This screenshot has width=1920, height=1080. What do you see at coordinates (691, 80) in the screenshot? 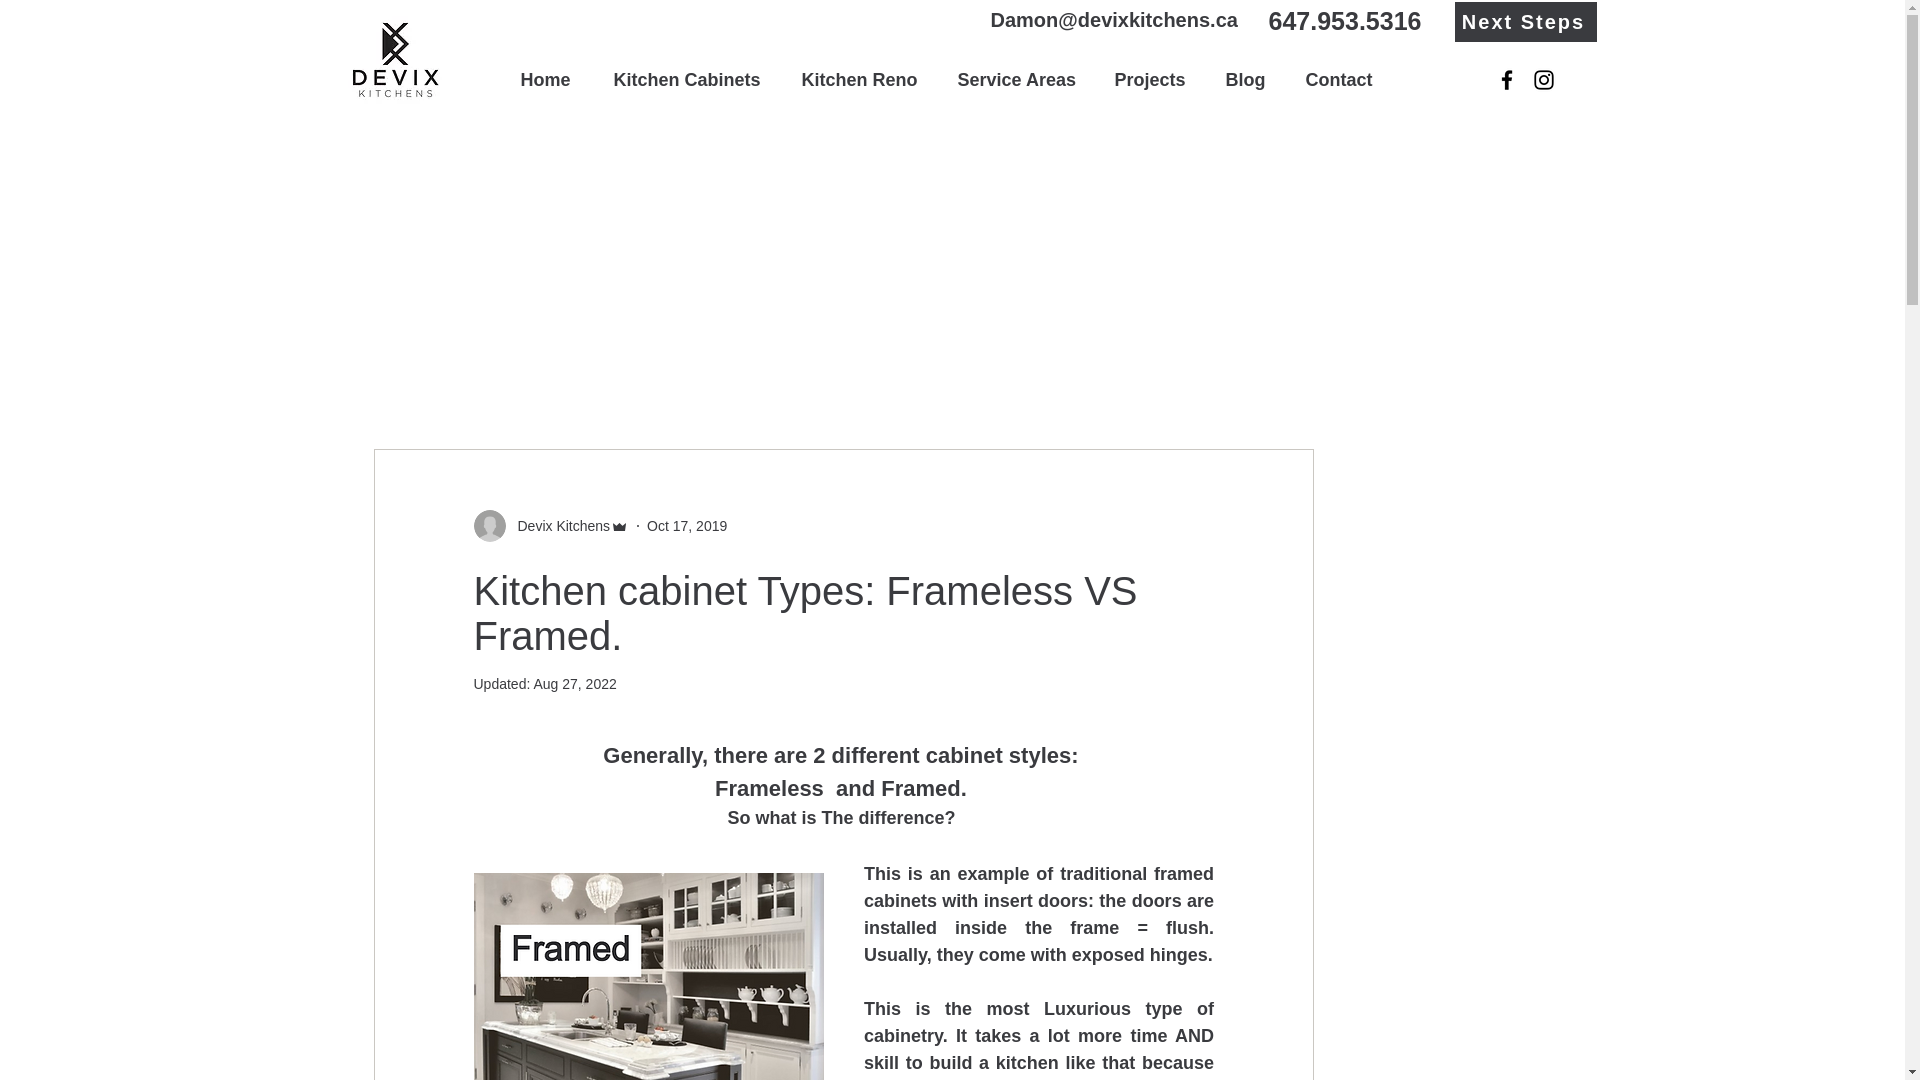
I see `Kitchen Cabinets` at bounding box center [691, 80].